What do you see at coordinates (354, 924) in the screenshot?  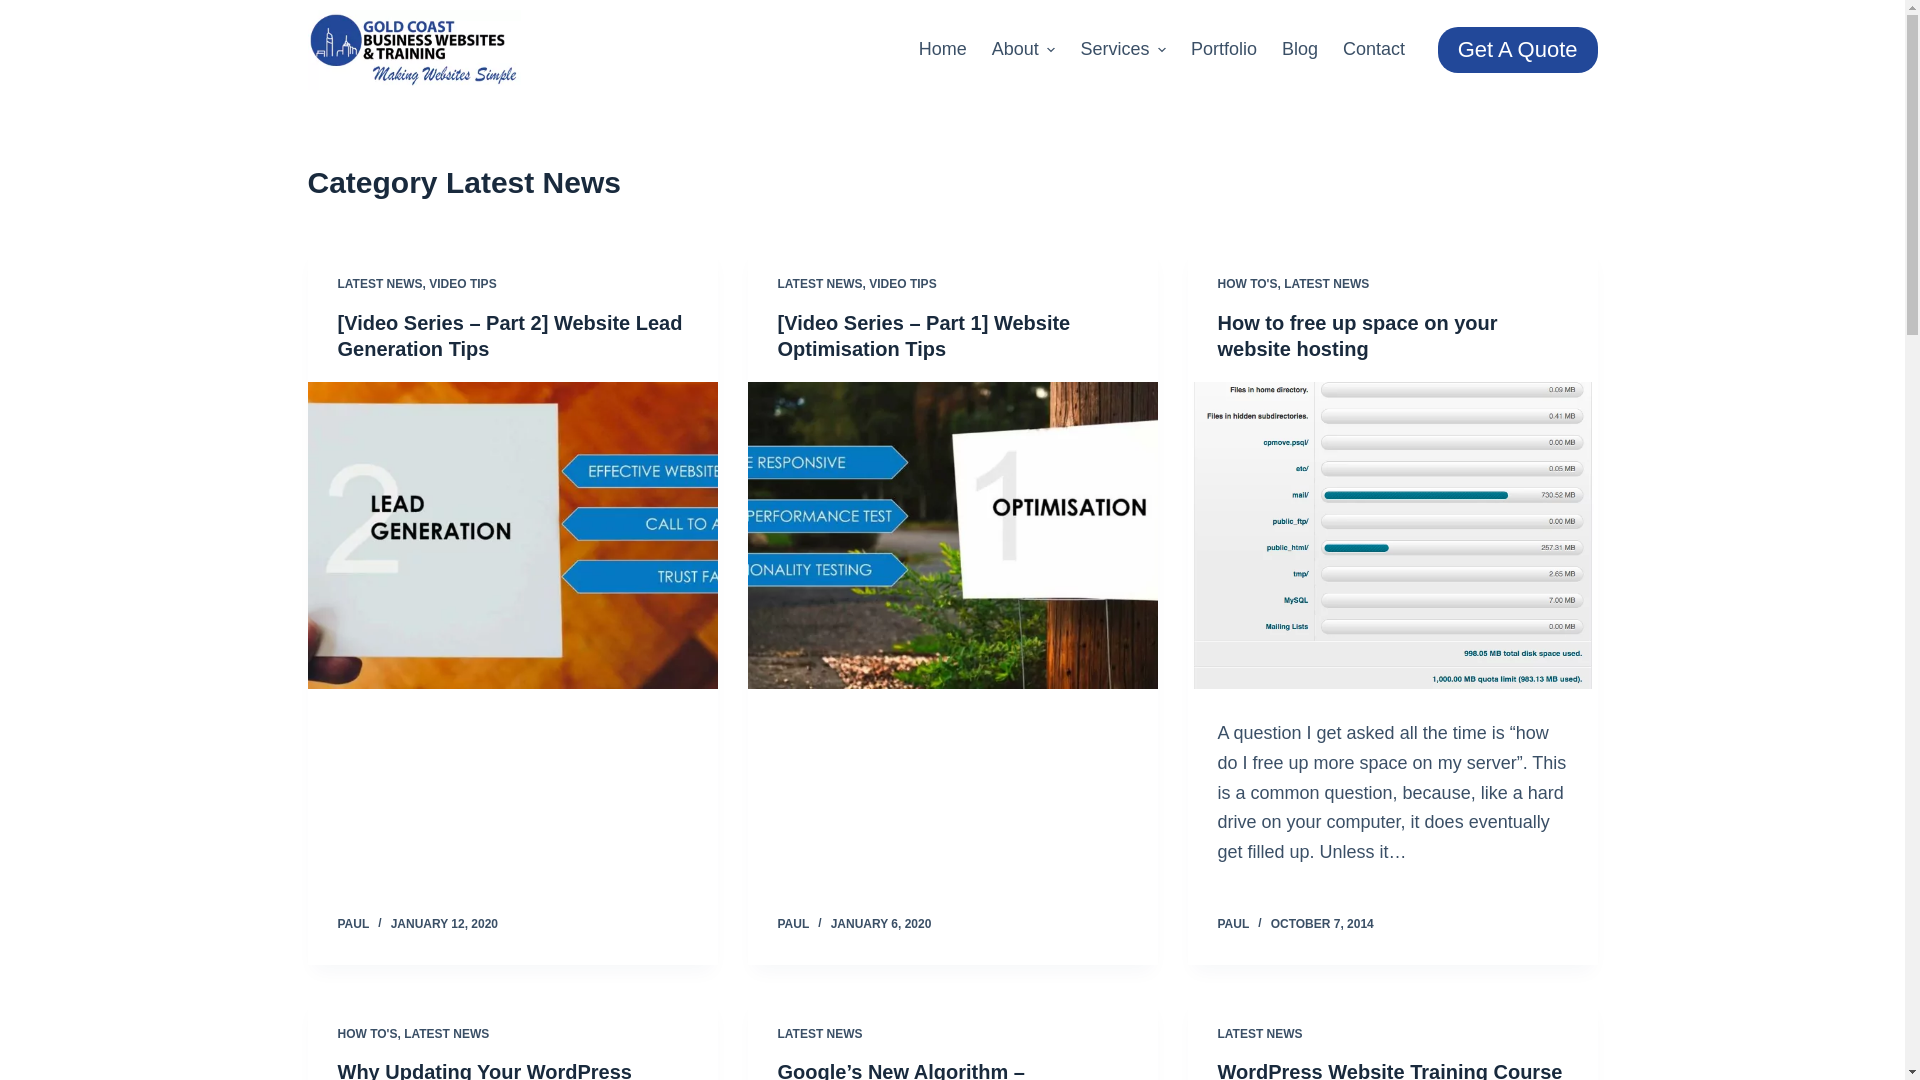 I see `PAUL` at bounding box center [354, 924].